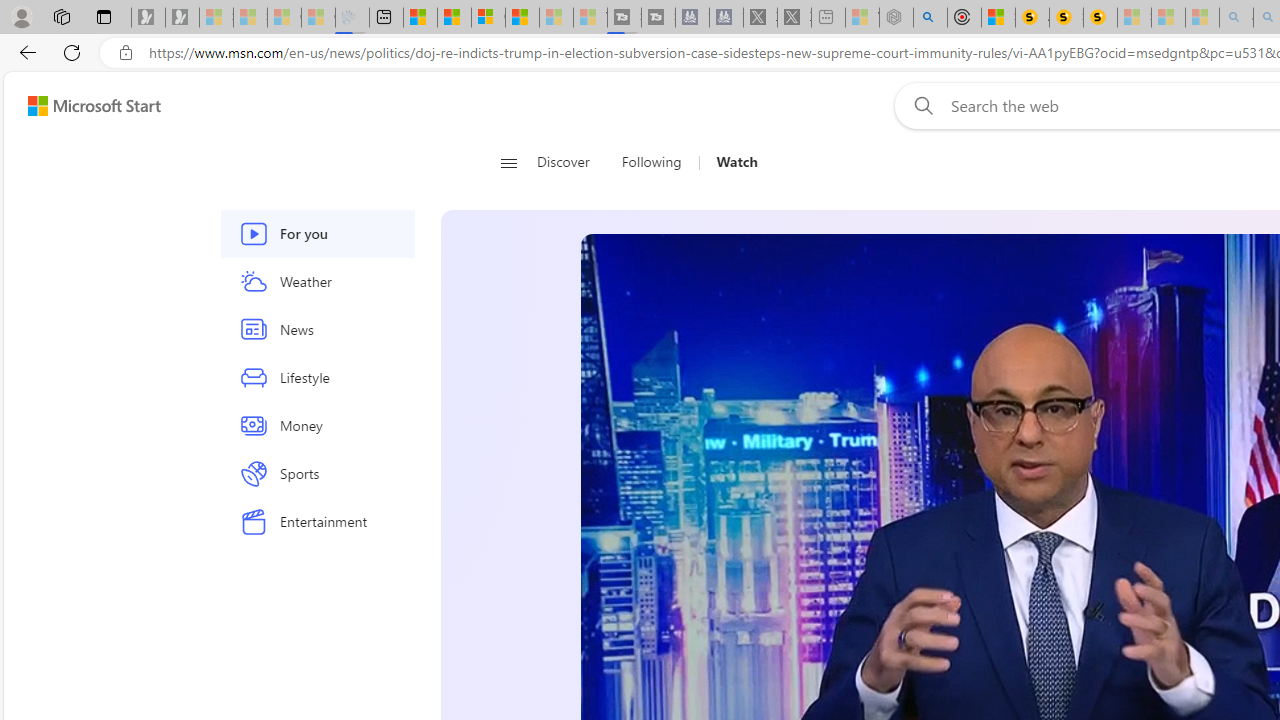 This screenshot has width=1280, height=720. Describe the element at coordinates (737, 162) in the screenshot. I see `Watch` at that location.